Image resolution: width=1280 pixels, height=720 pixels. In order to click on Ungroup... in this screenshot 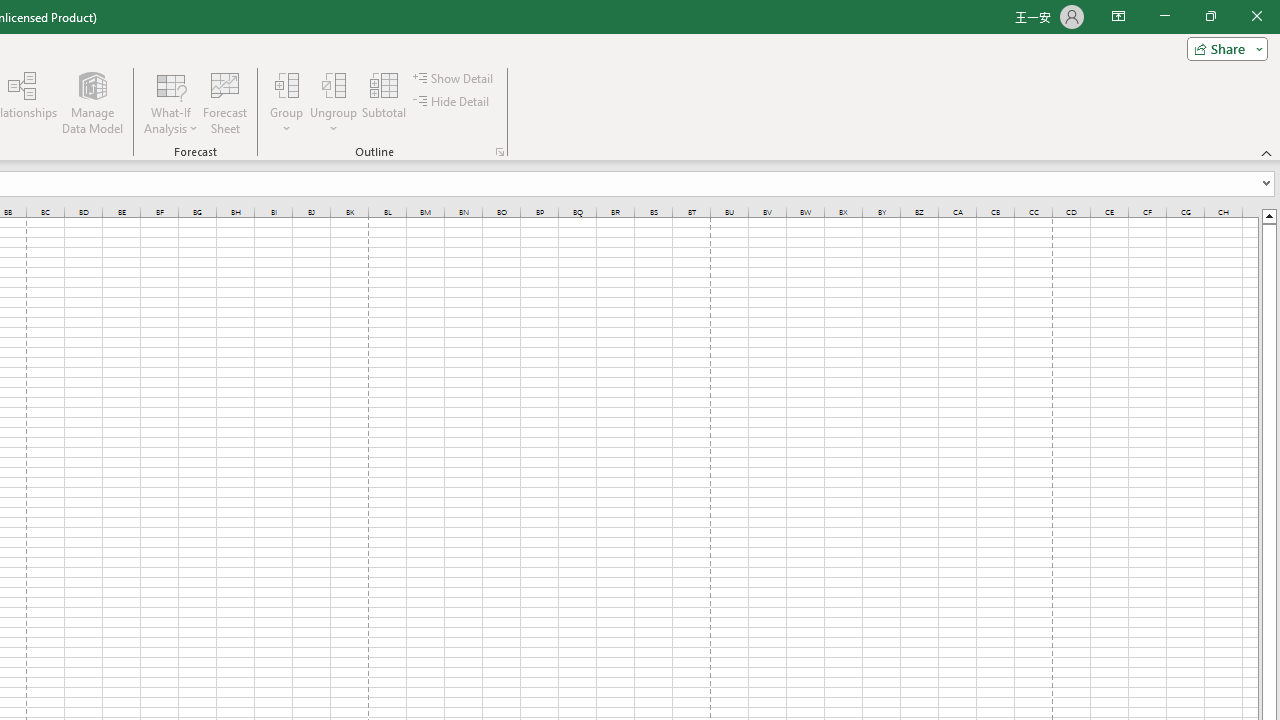, I will do `click(334, 84)`.